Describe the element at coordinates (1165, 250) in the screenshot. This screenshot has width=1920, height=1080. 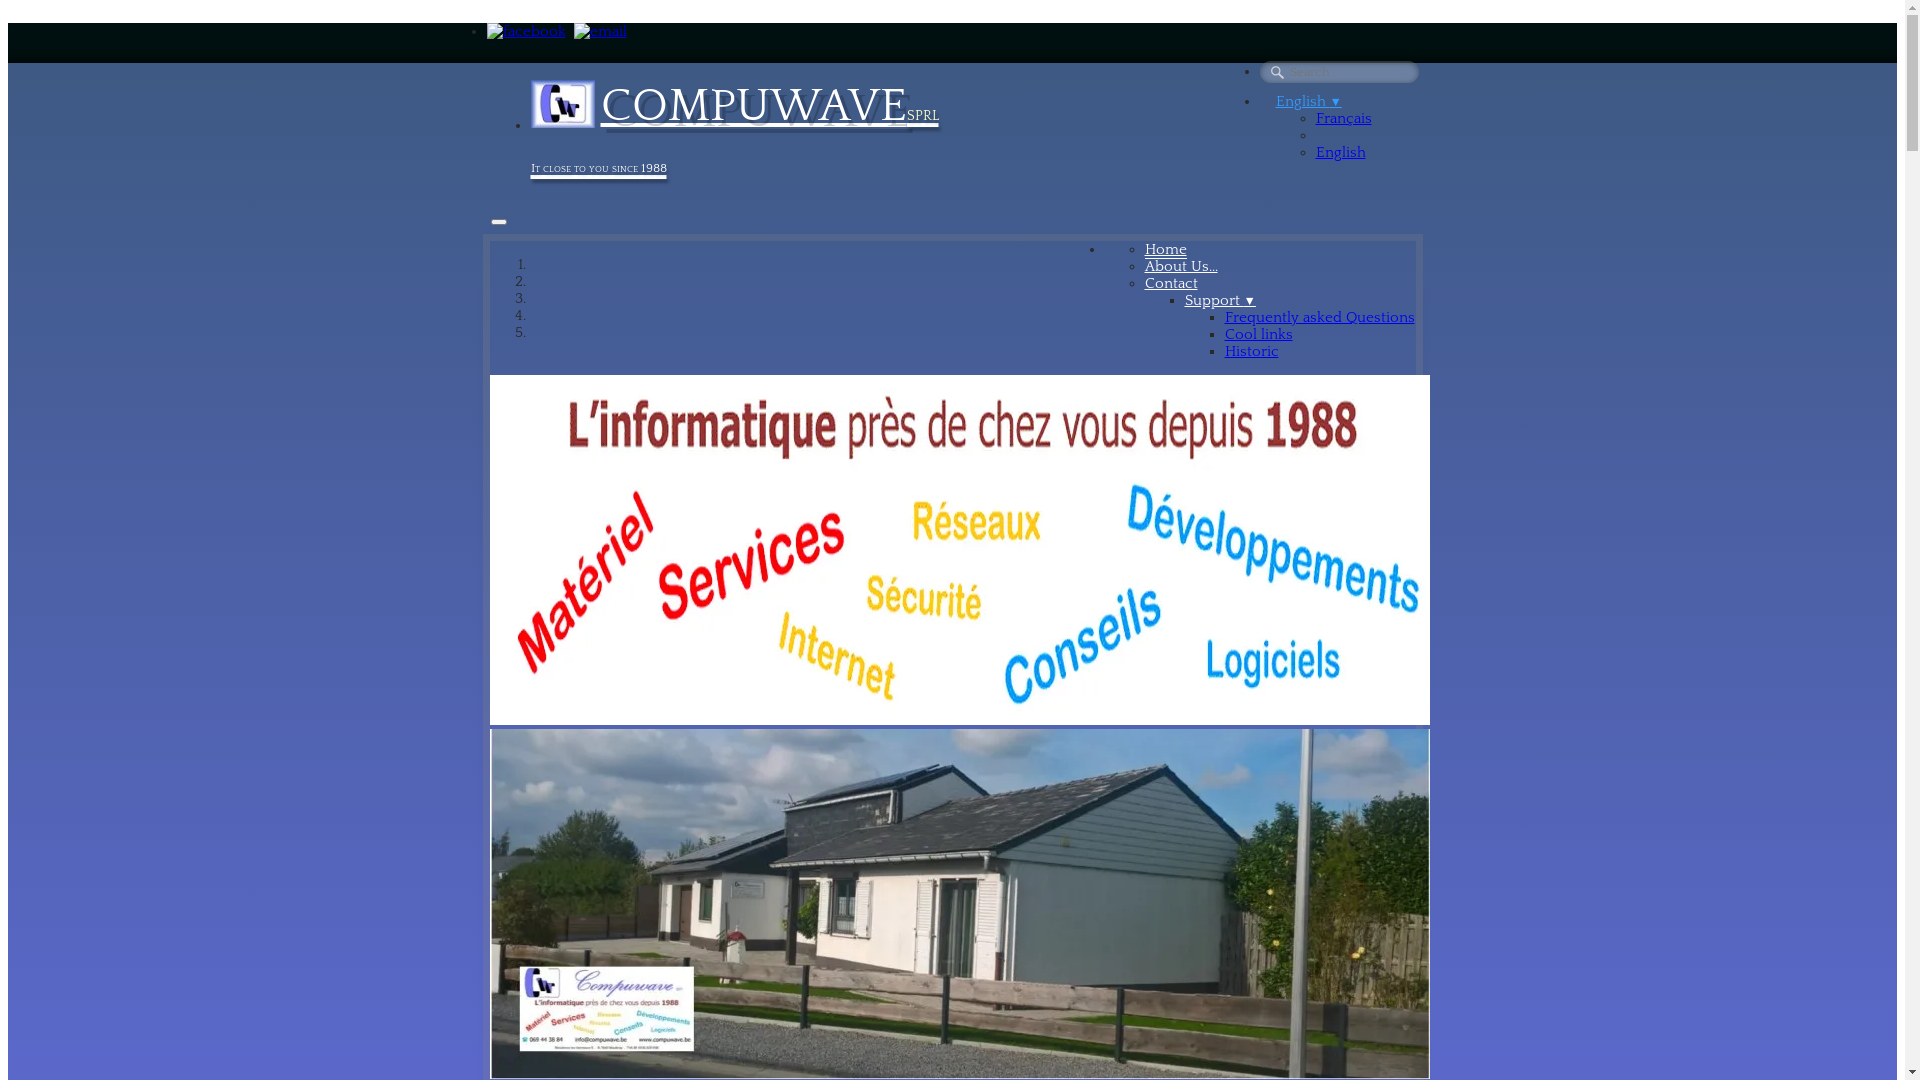
I see `Home` at that location.